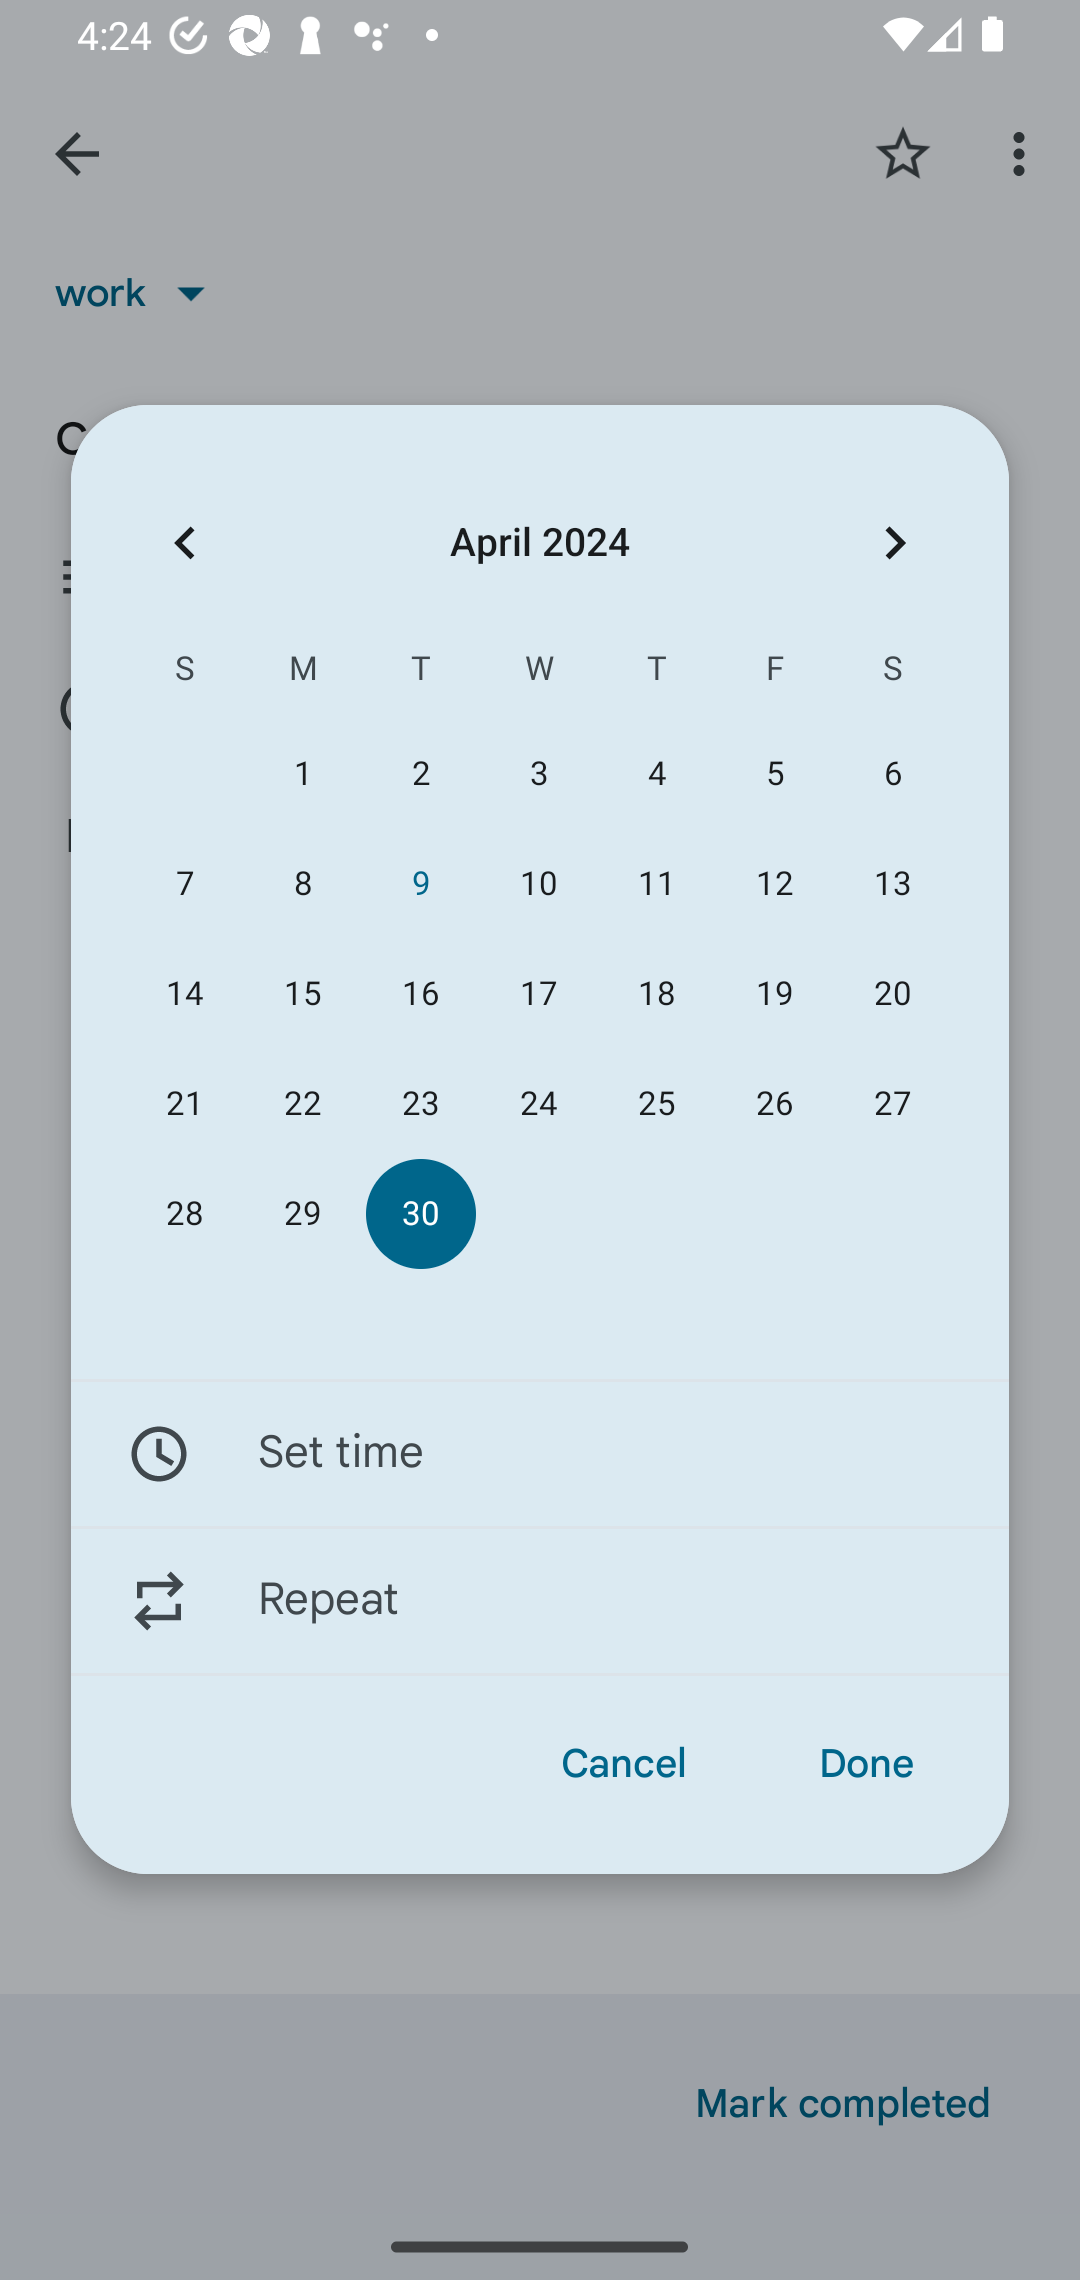 The height and width of the screenshot is (2280, 1080). What do you see at coordinates (892, 994) in the screenshot?
I see `20 20 April 2024` at bounding box center [892, 994].